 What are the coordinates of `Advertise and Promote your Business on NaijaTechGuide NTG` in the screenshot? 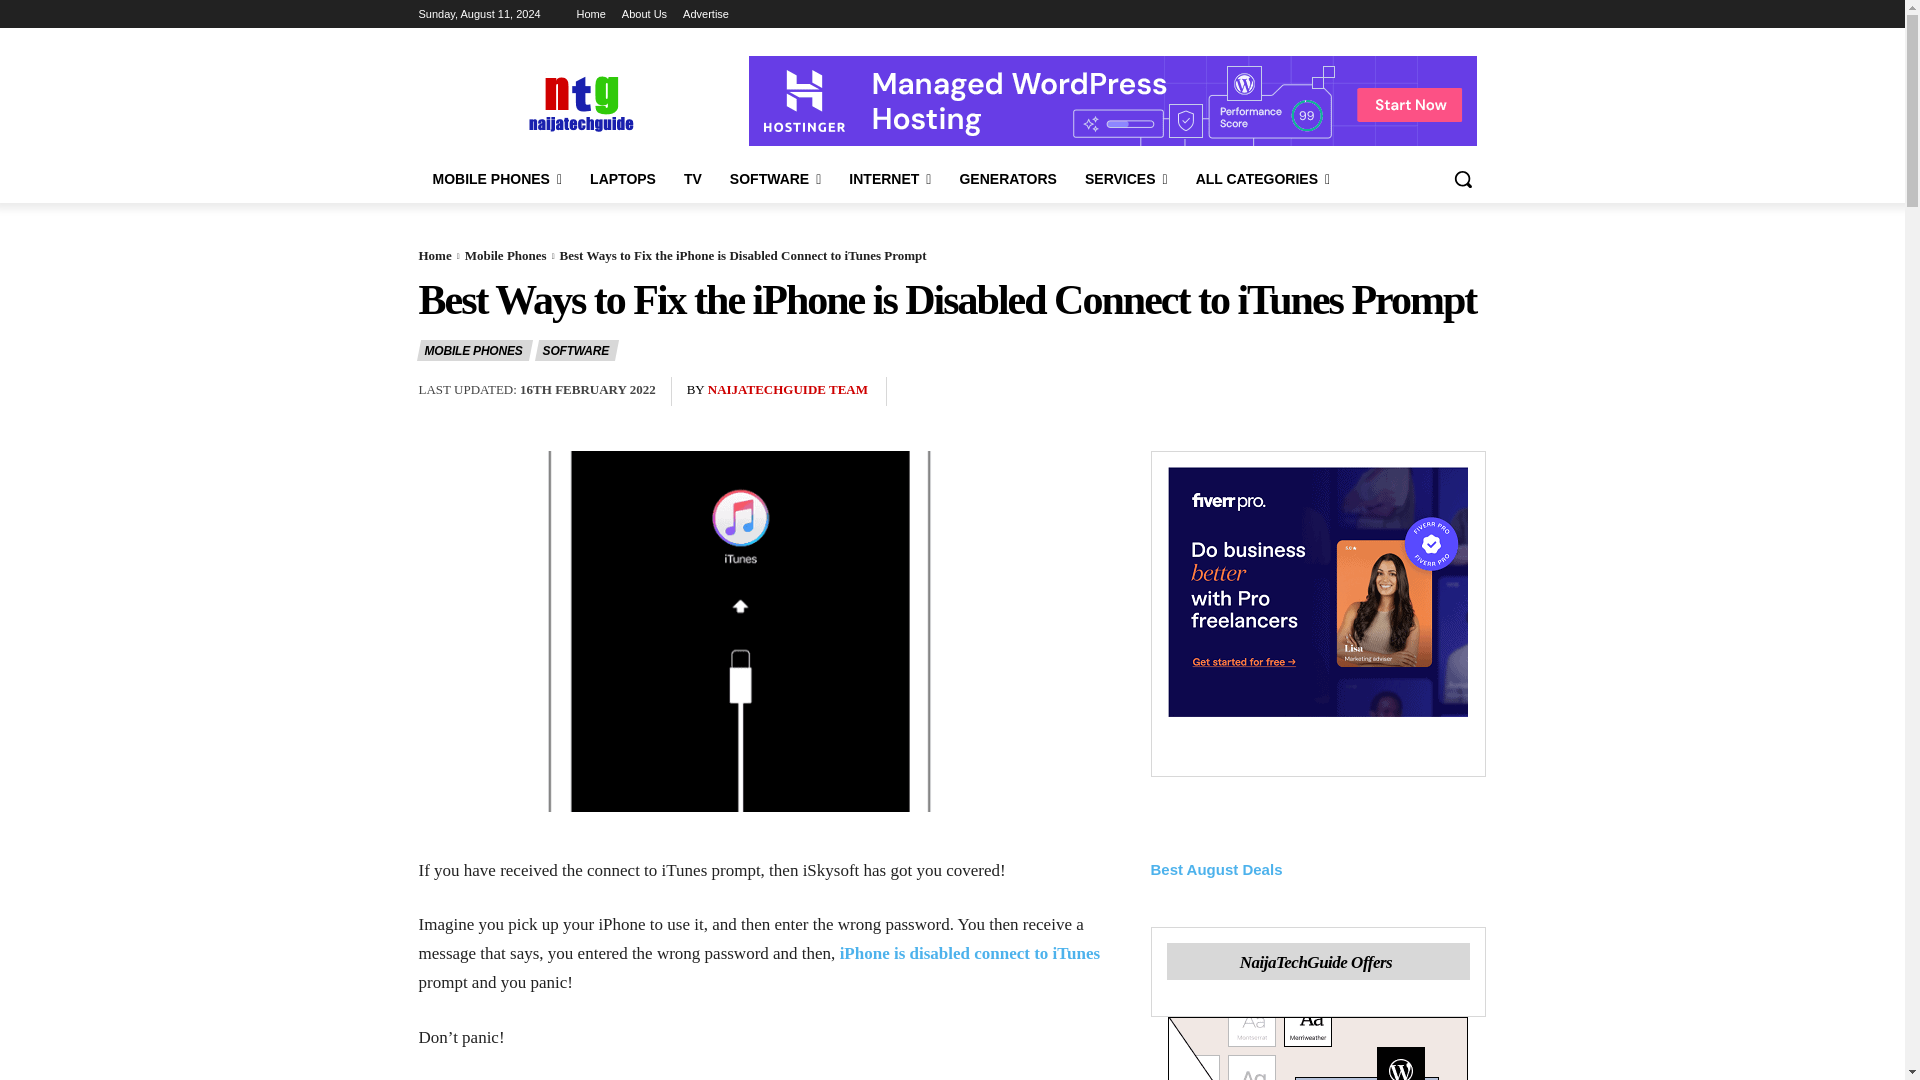 It's located at (706, 14).